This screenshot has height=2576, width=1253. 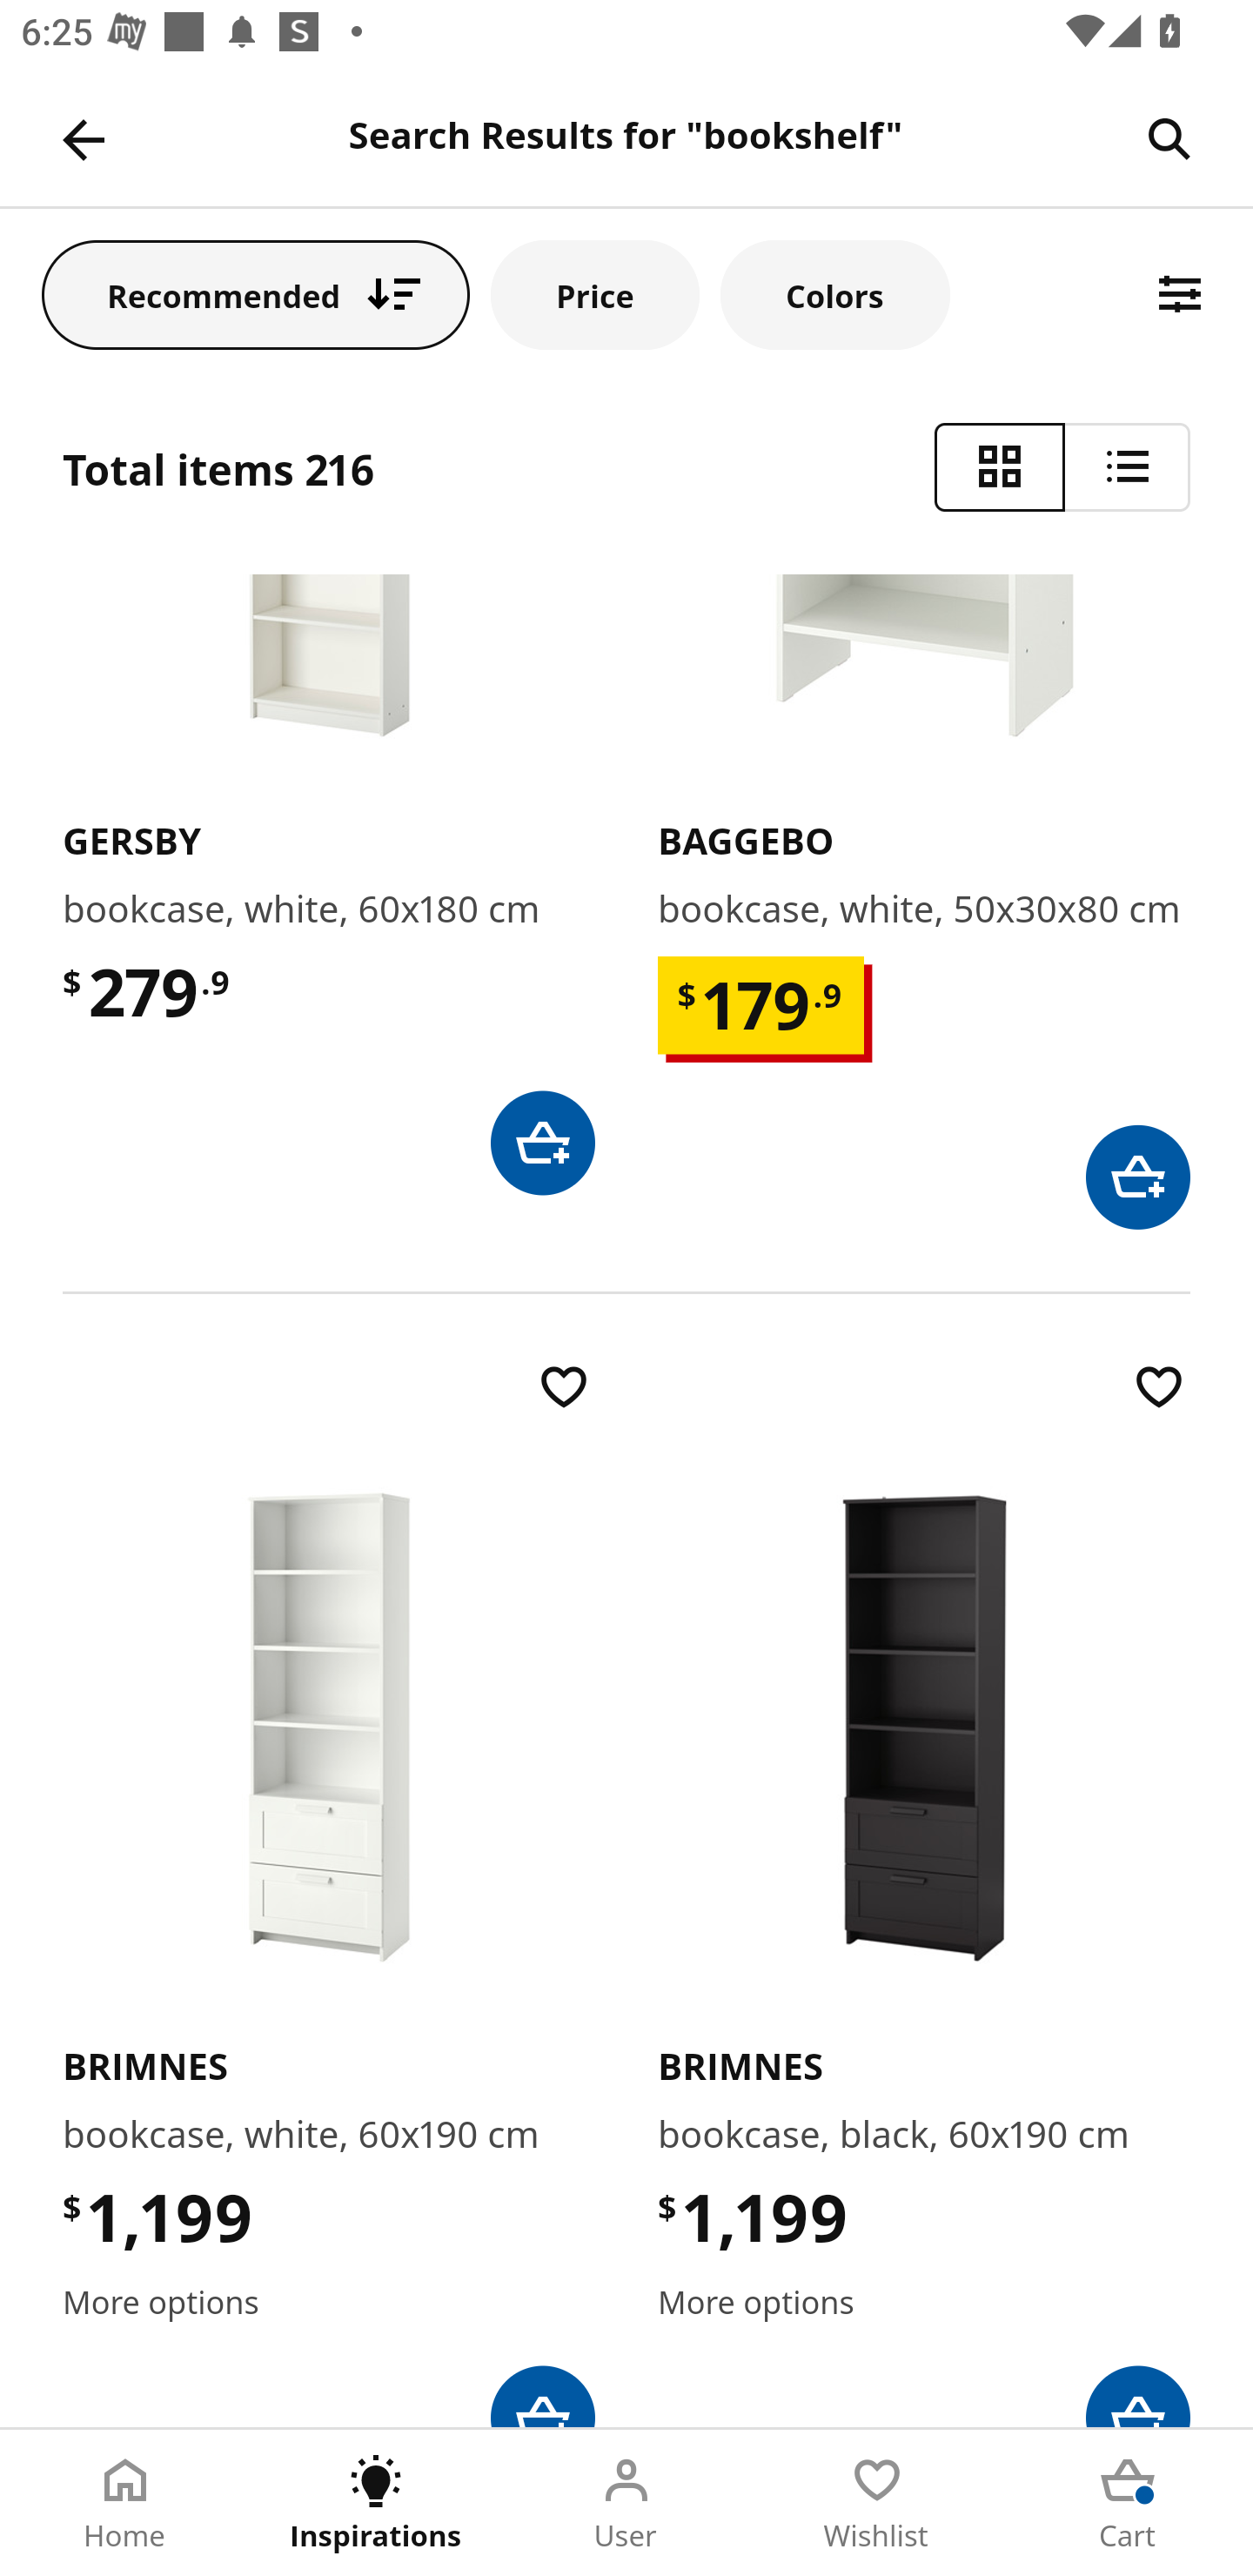 I want to click on User
Tab 3 of 5, so click(x=626, y=2503).